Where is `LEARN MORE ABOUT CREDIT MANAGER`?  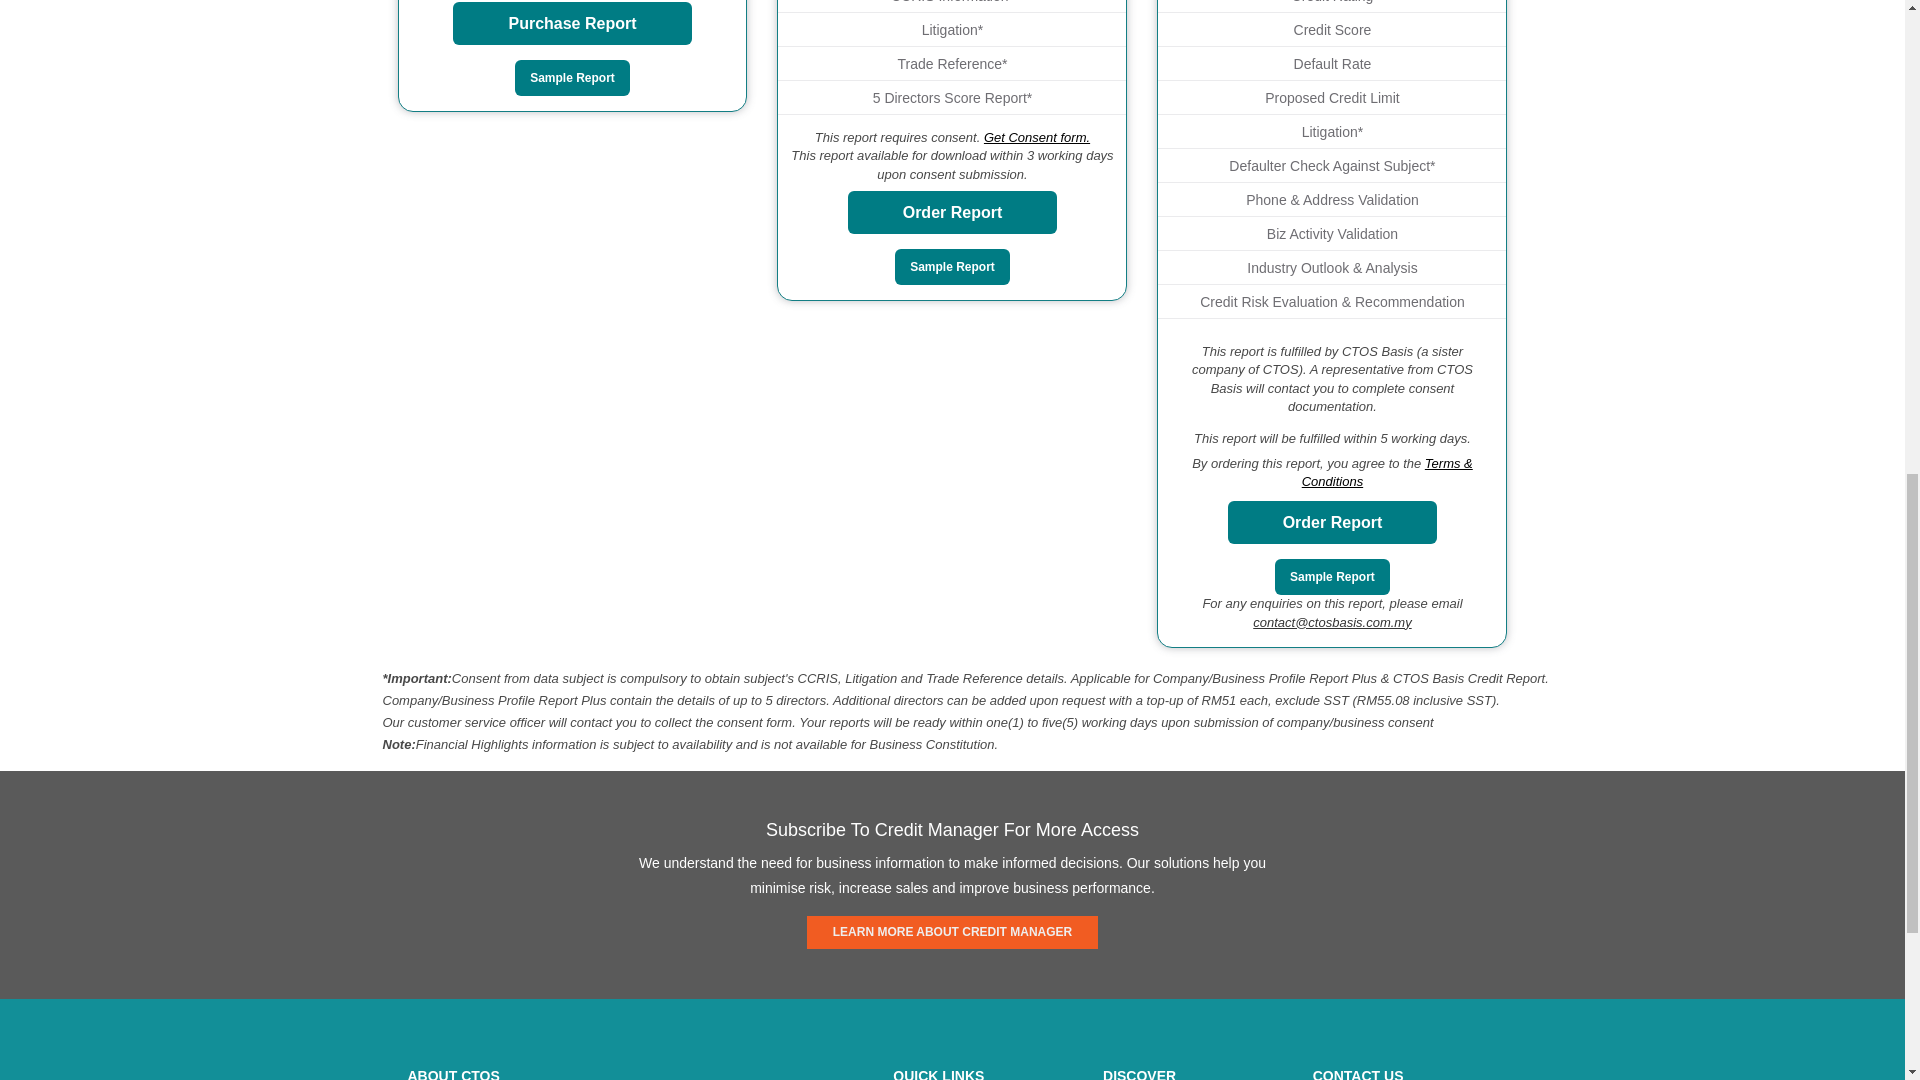
LEARN MORE ABOUT CREDIT MANAGER is located at coordinates (952, 932).